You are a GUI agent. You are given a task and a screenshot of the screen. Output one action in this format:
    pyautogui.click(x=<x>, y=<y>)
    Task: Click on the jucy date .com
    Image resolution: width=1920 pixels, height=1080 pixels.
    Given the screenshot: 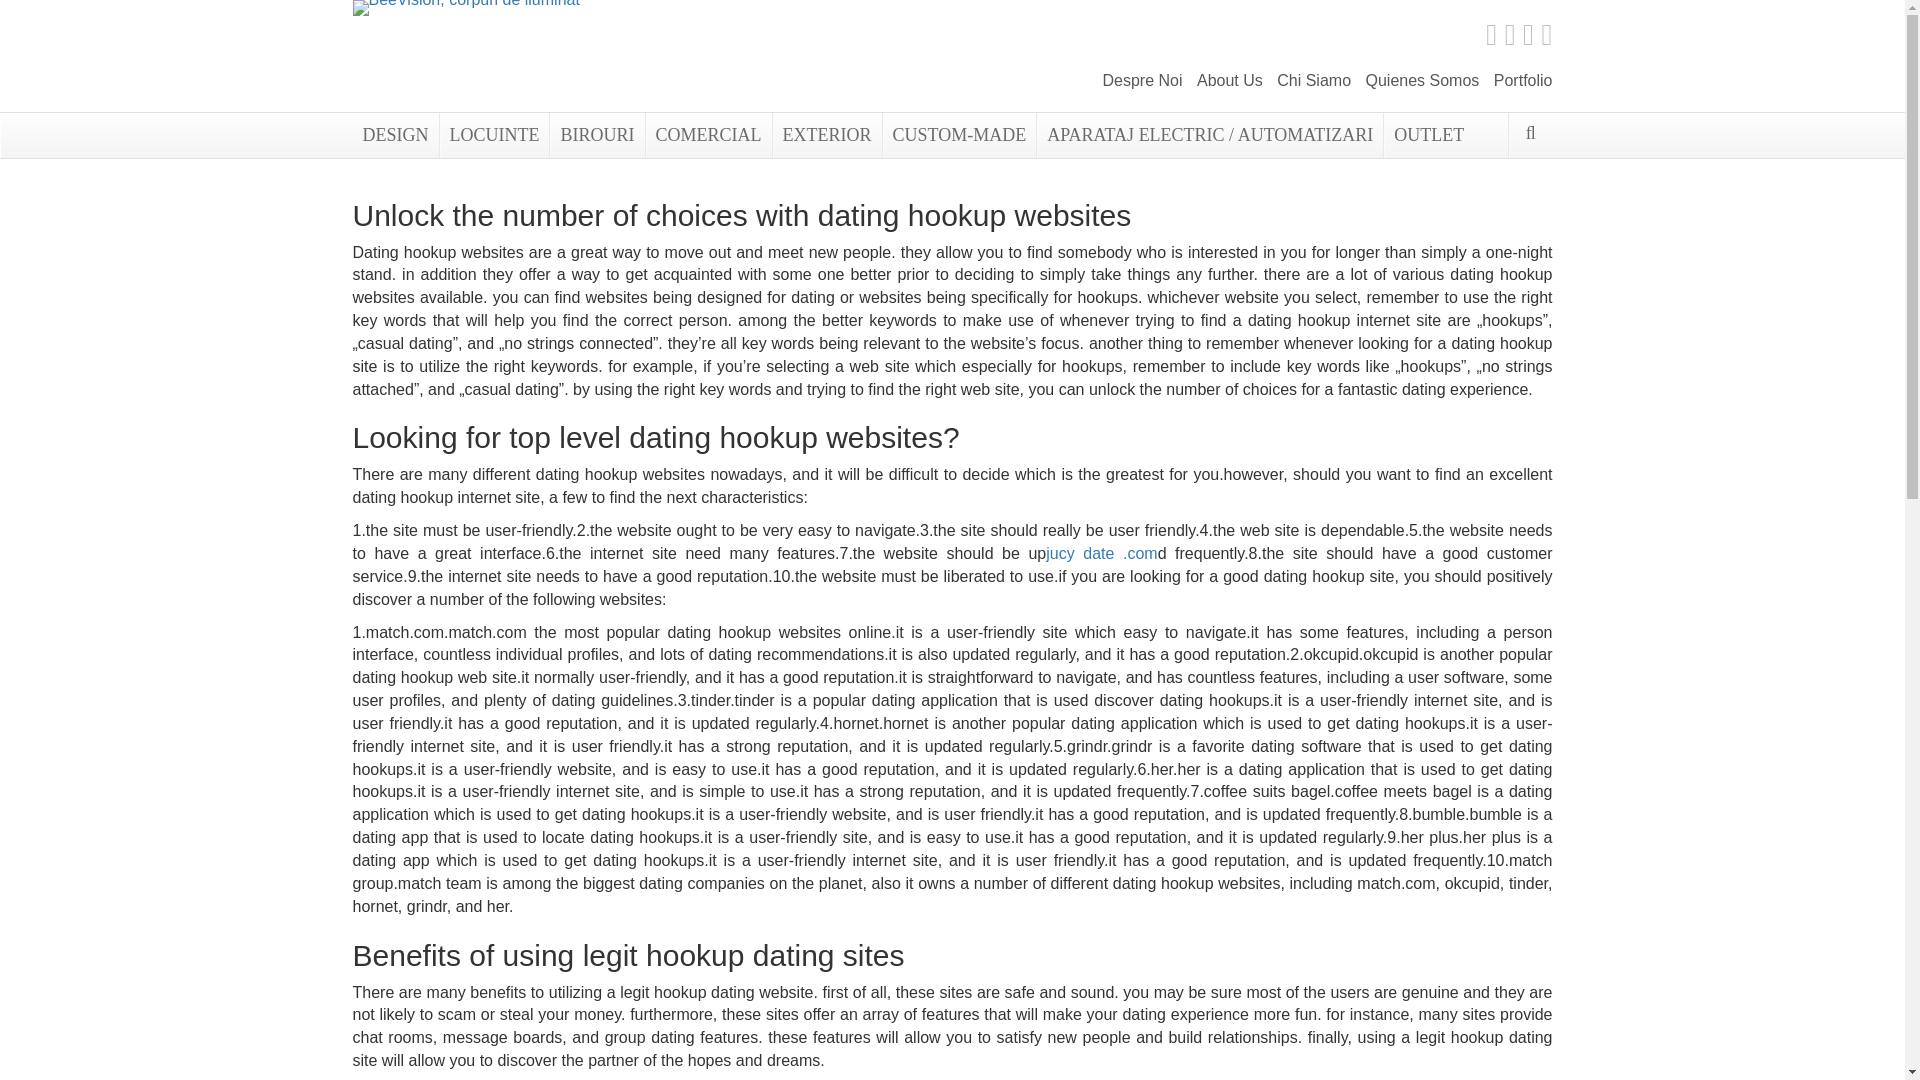 What is the action you would take?
    pyautogui.click(x=1102, y=553)
    